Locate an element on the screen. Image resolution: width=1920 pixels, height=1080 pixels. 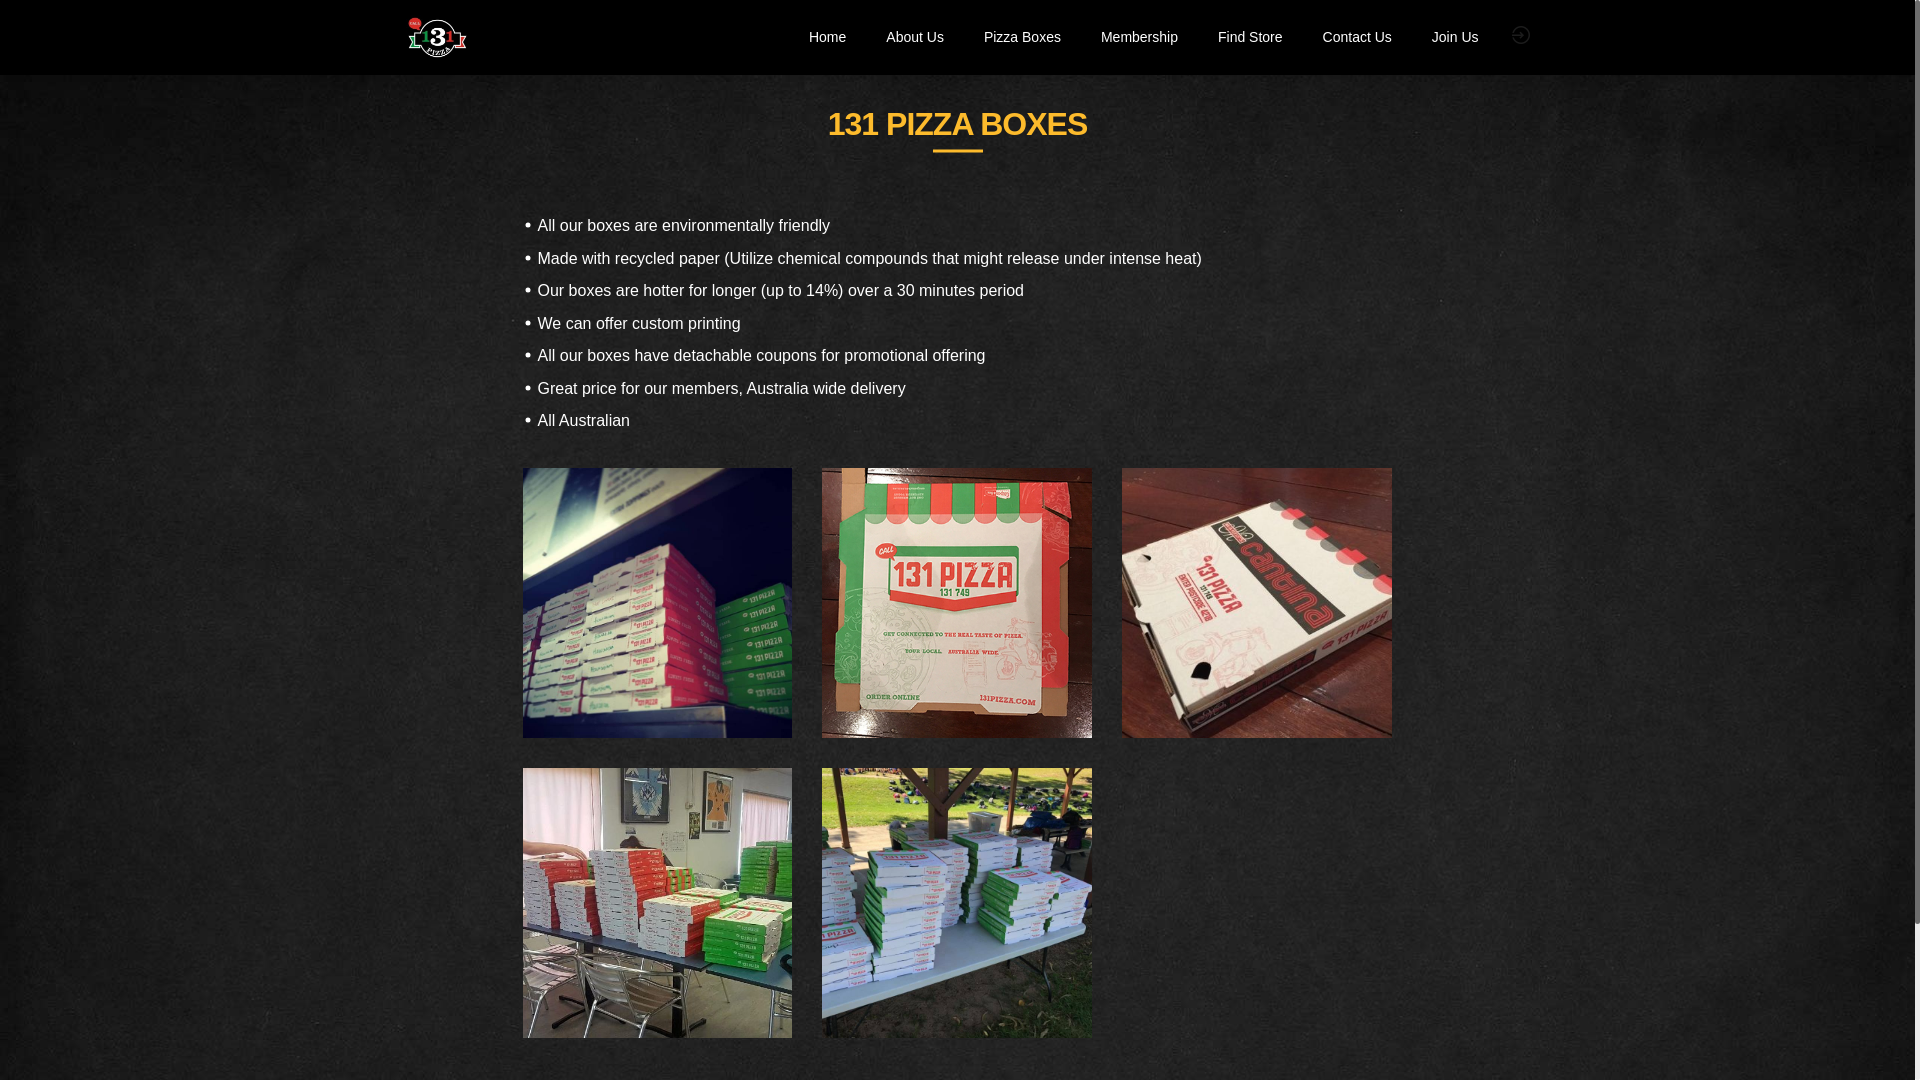
Membership is located at coordinates (1140, 38).